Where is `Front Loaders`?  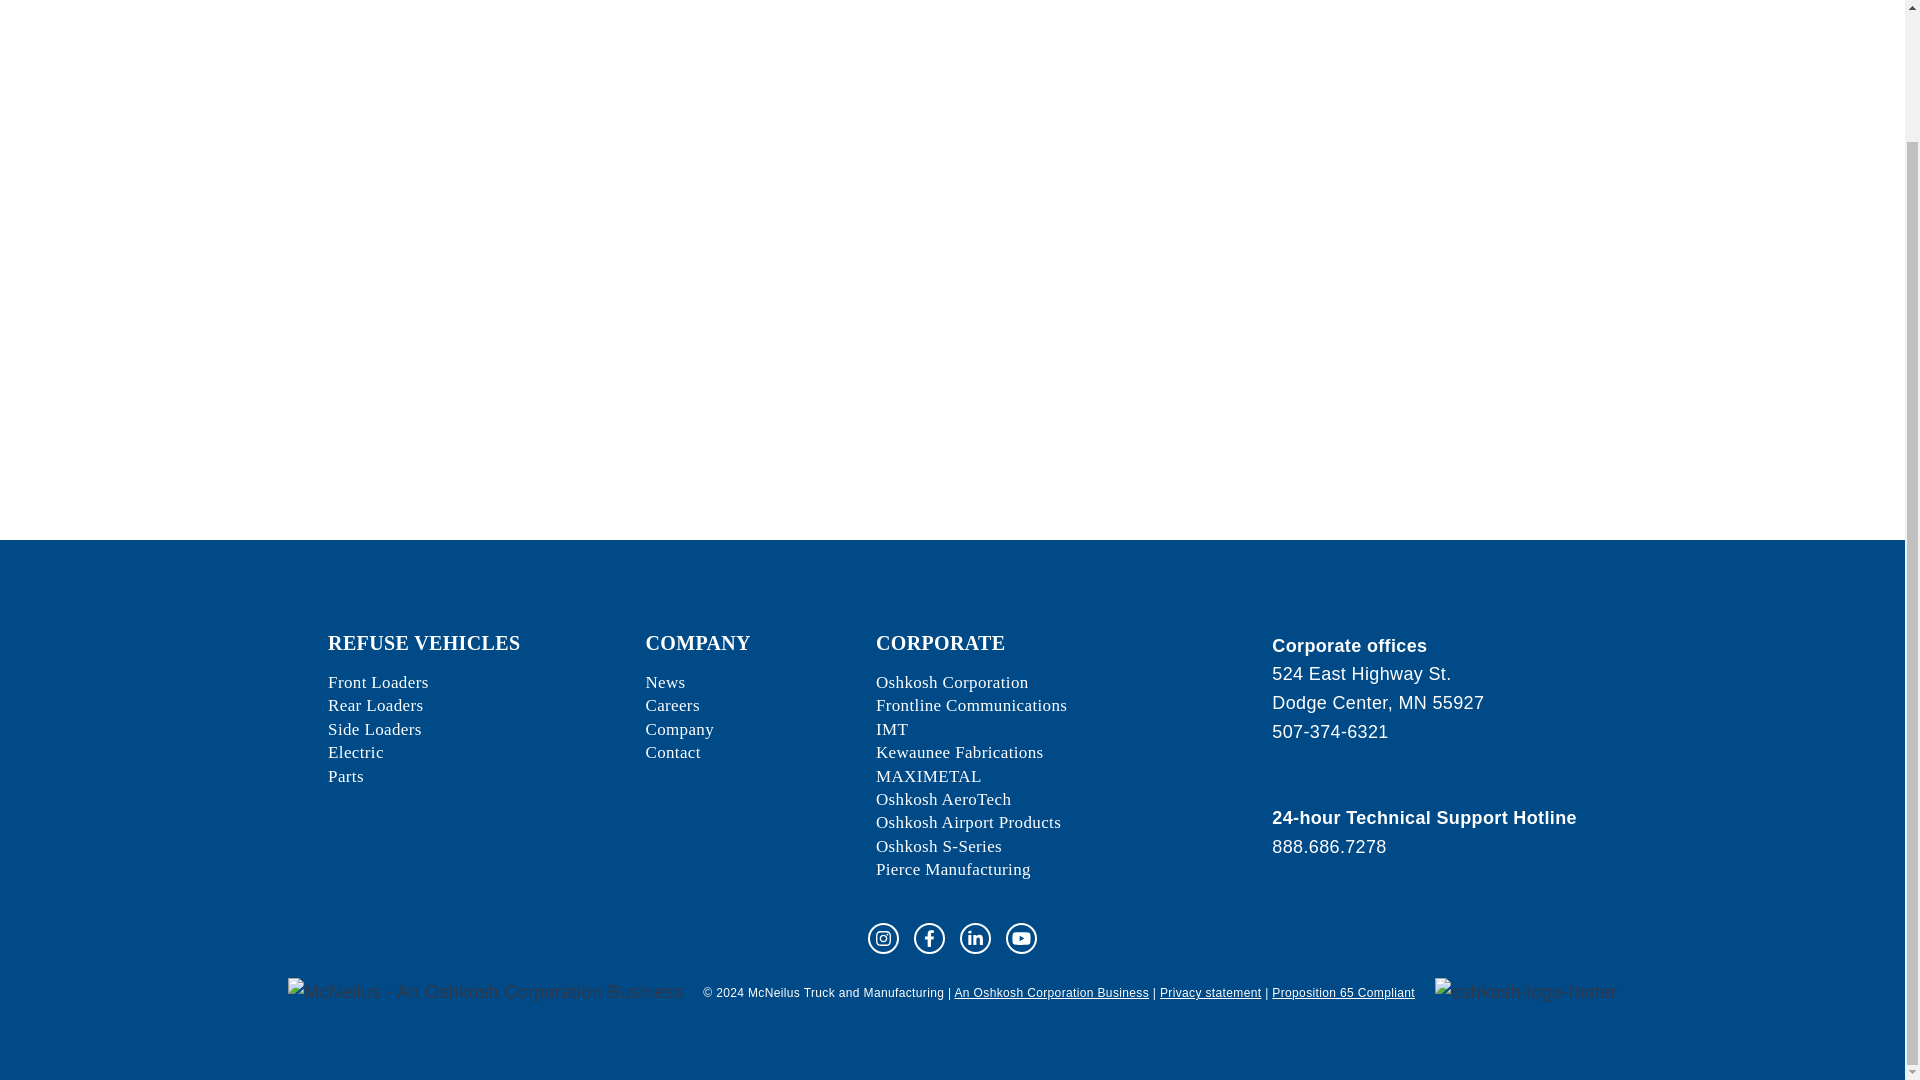
Front Loaders is located at coordinates (378, 682).